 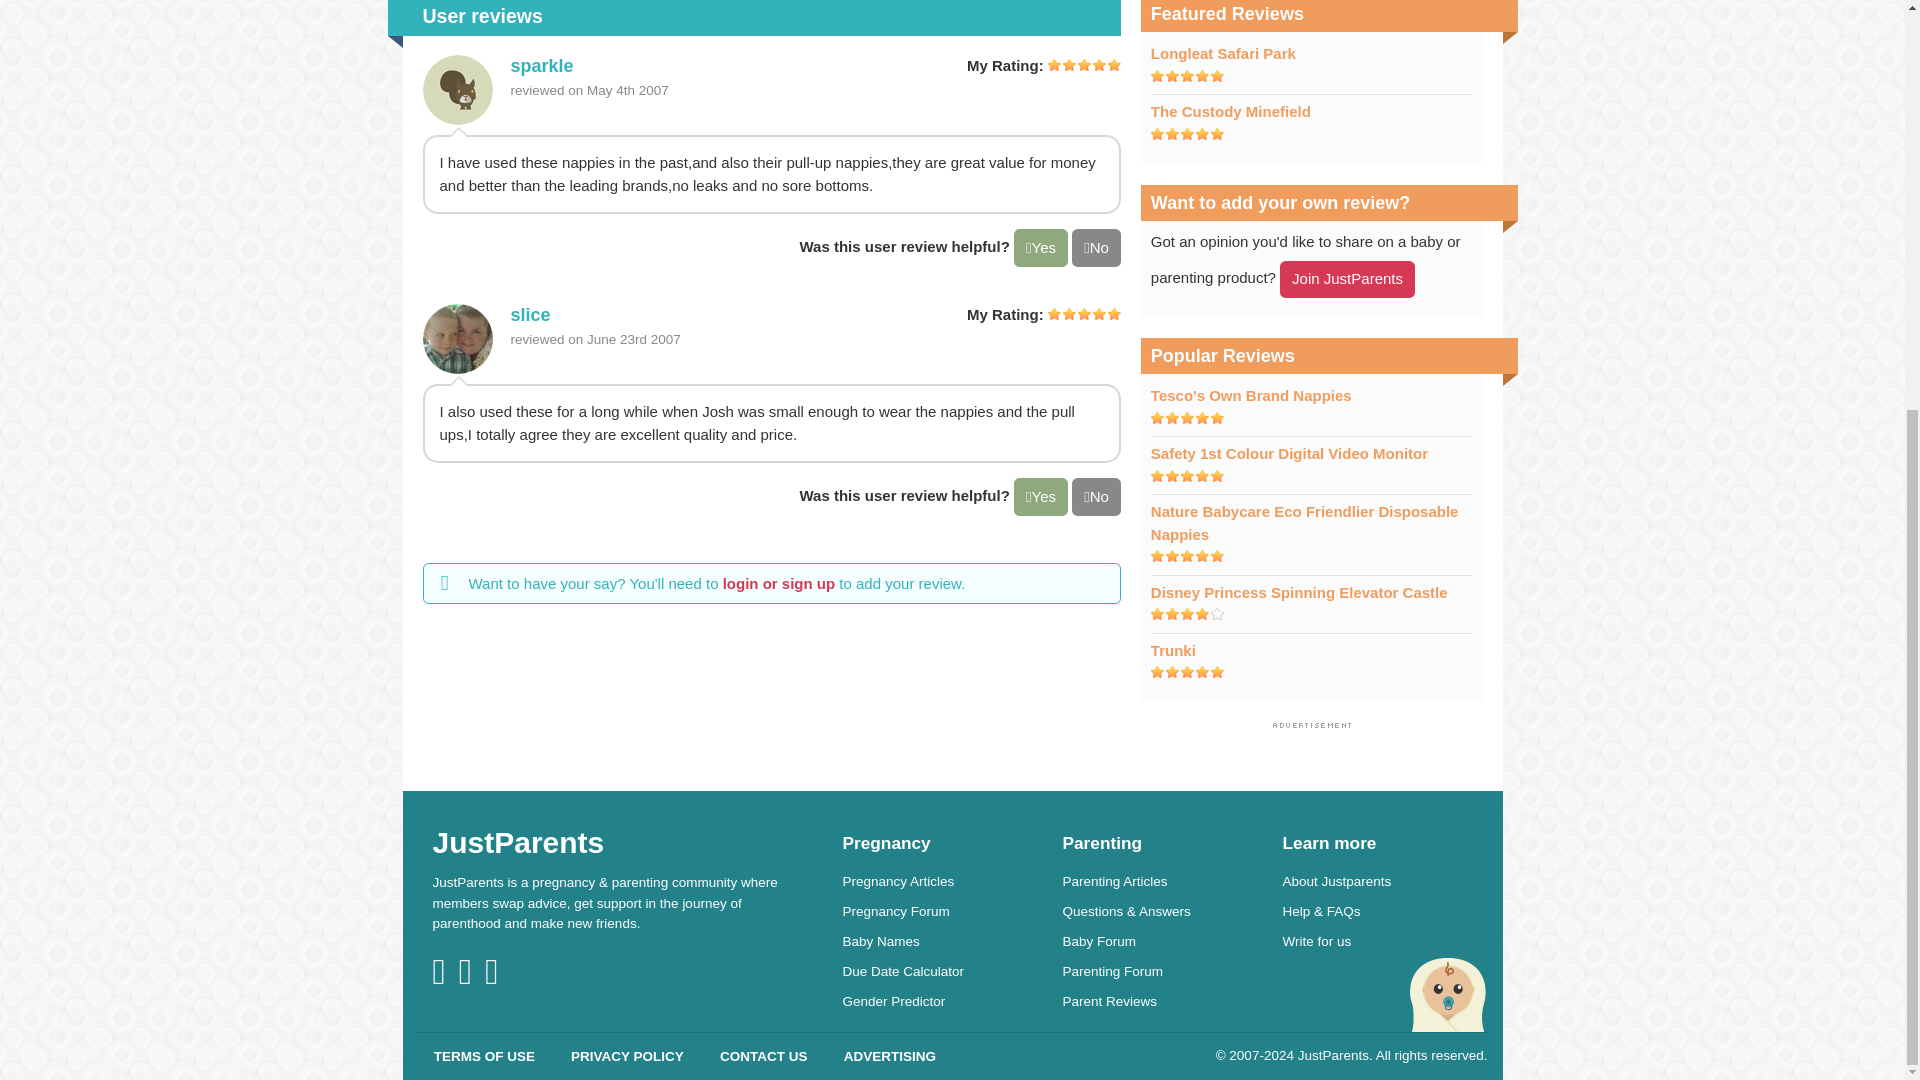 I want to click on slice, so click(x=456, y=338).